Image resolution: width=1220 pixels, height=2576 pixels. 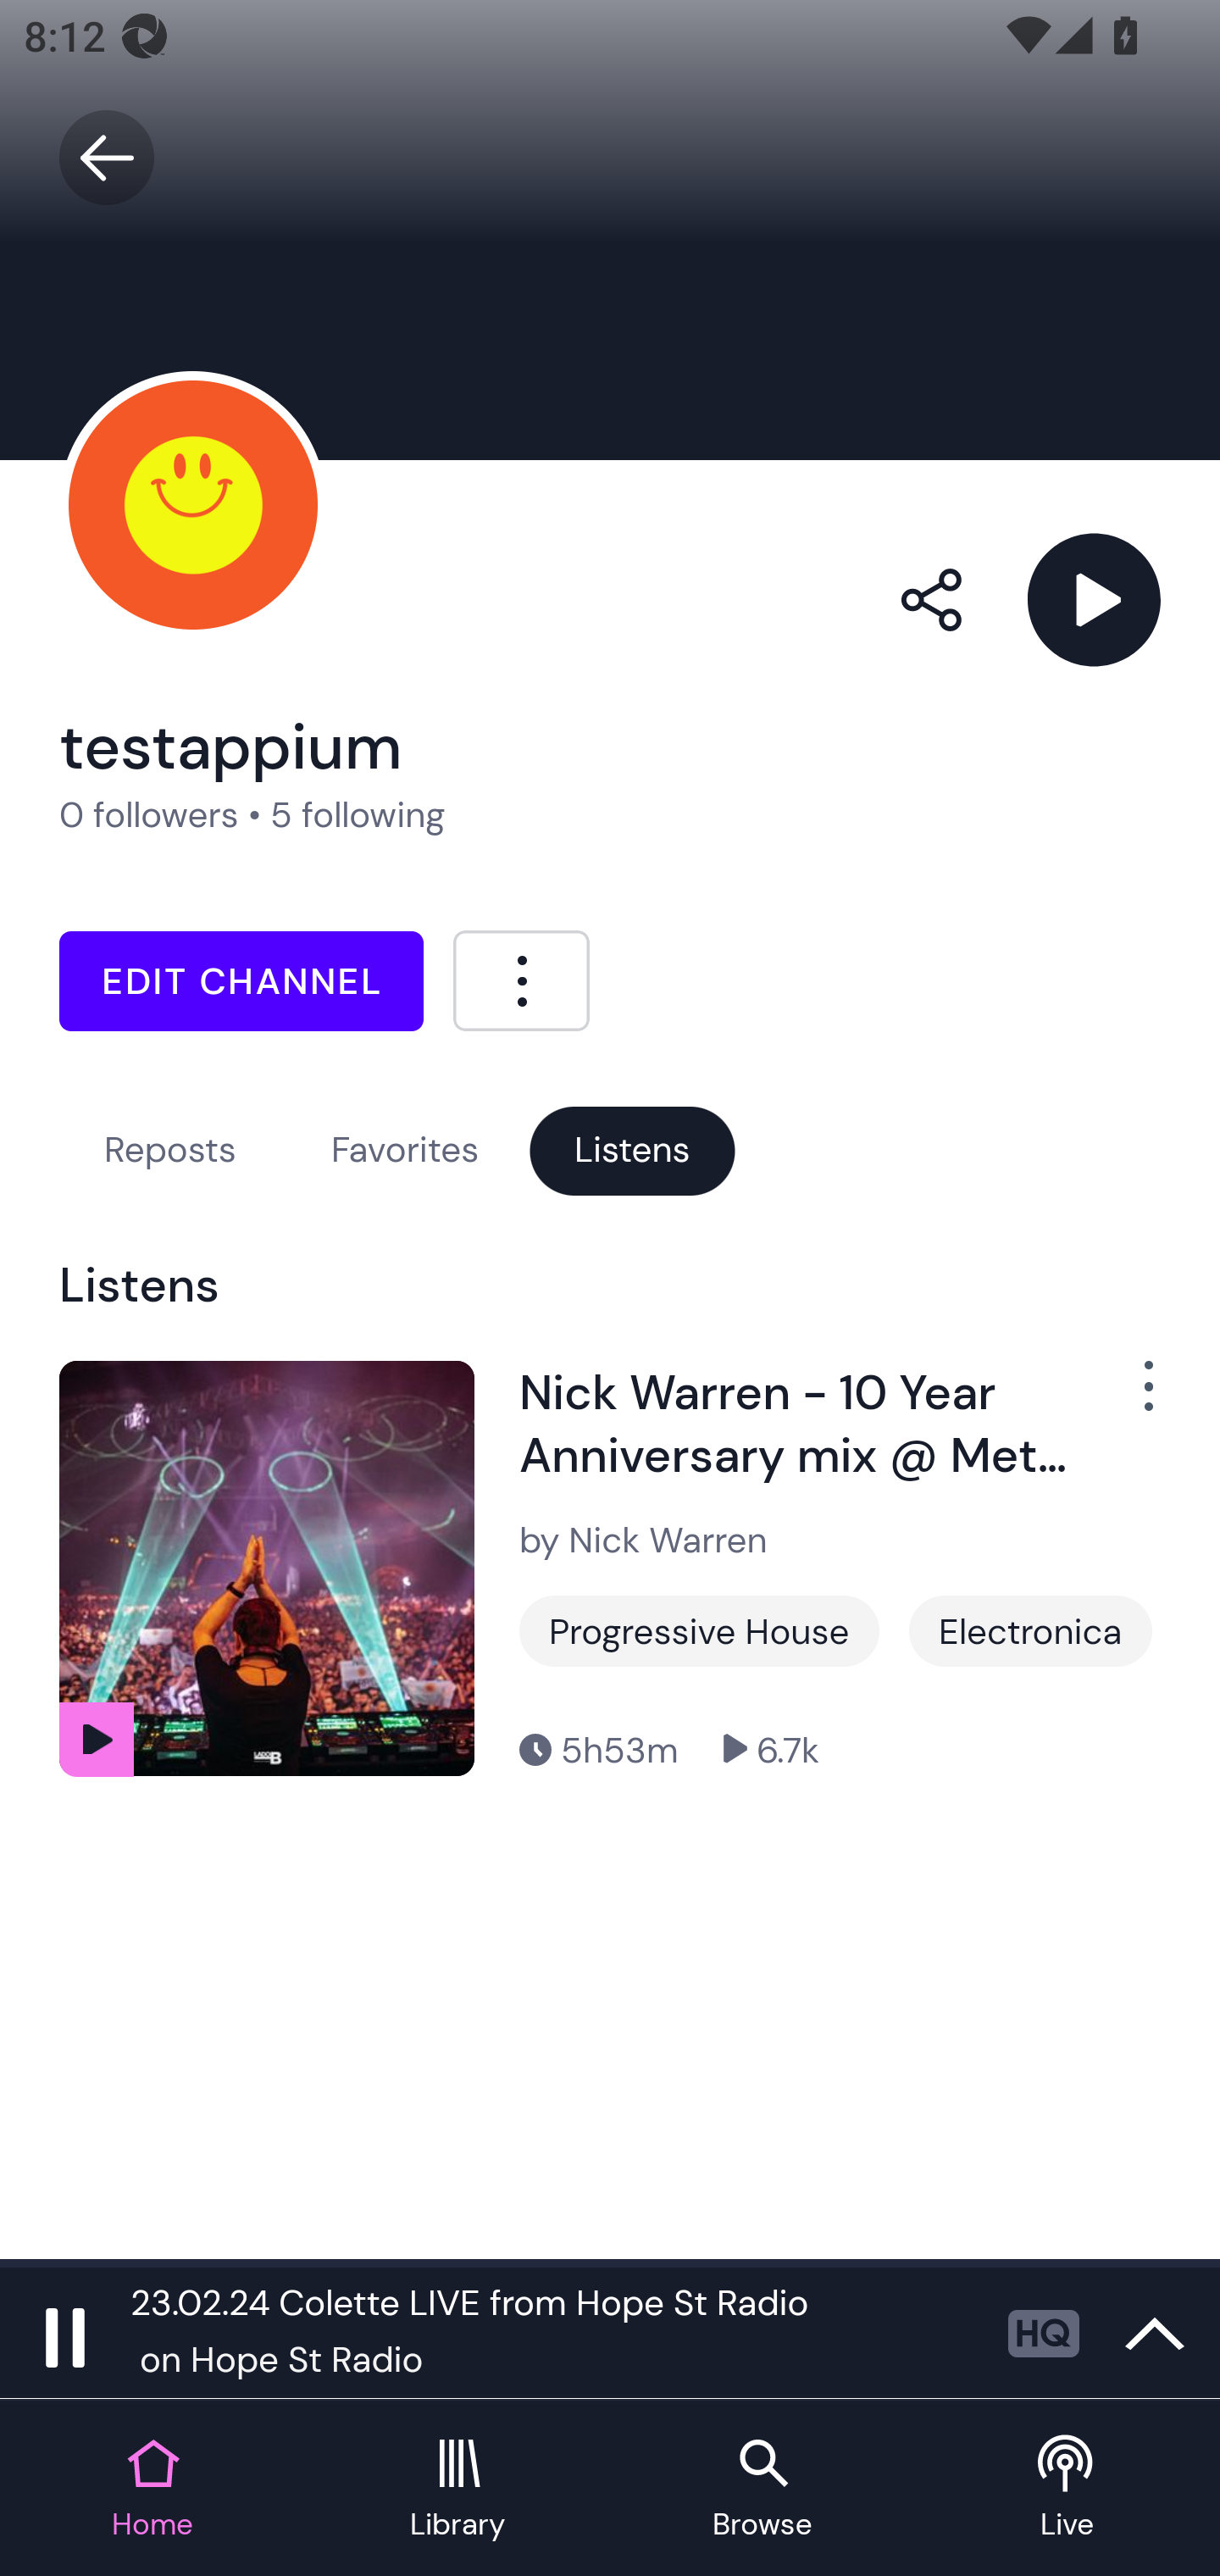 I want to click on 0 followers, so click(x=149, y=815).